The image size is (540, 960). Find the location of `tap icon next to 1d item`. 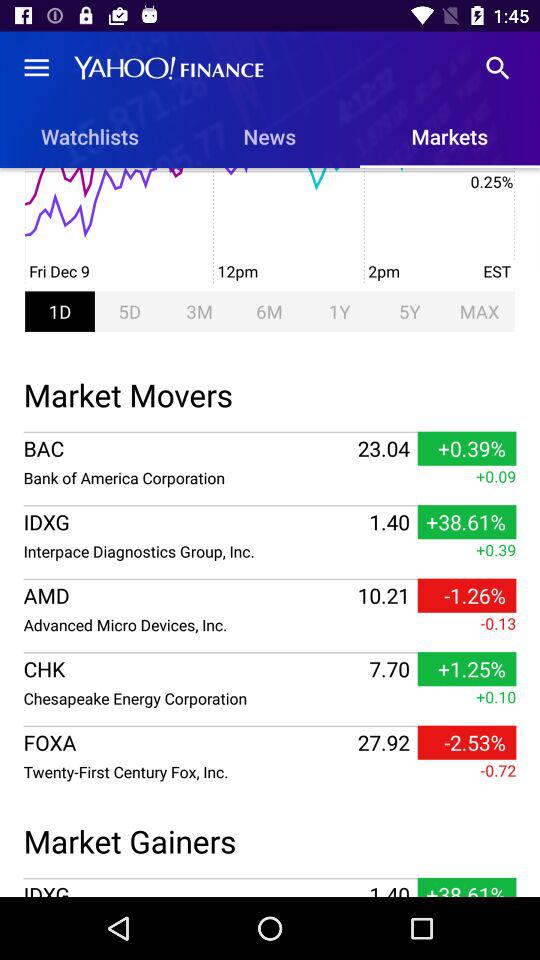

tap icon next to 1d item is located at coordinates (129, 311).